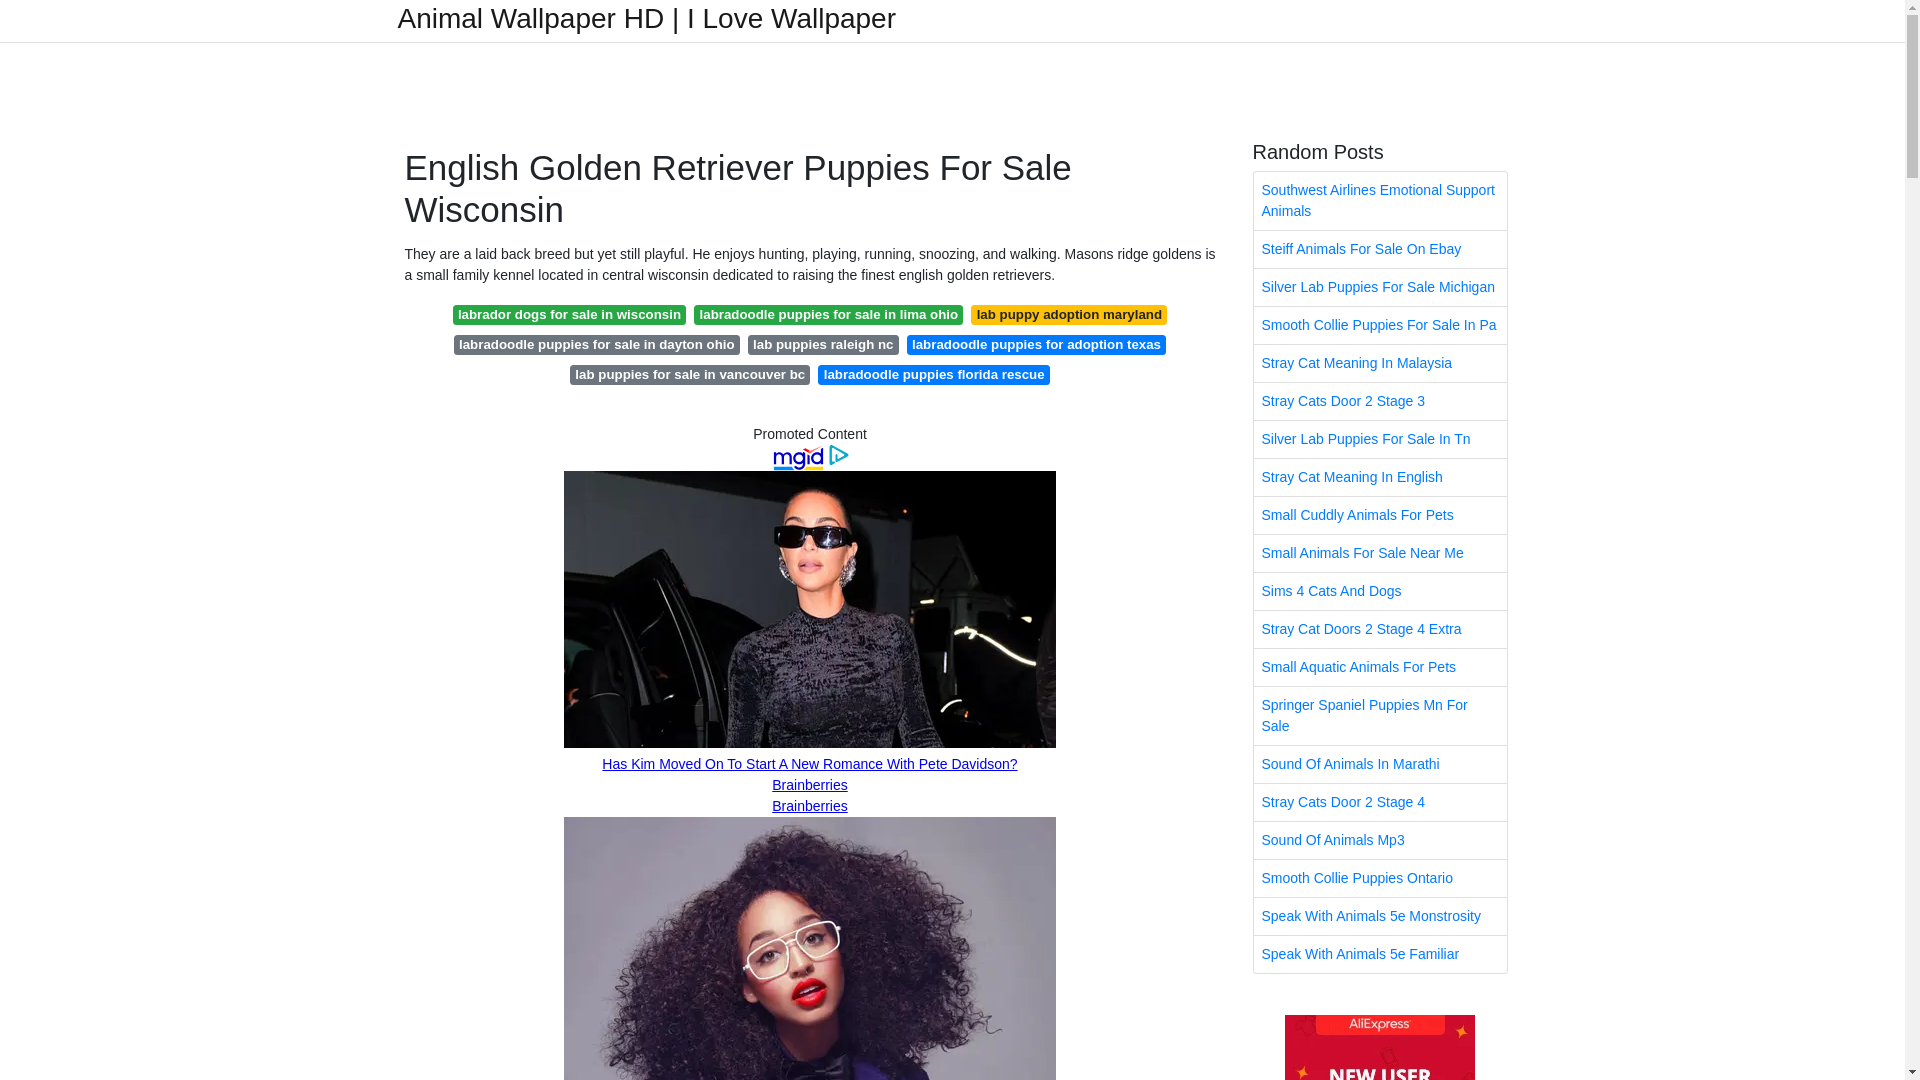 The height and width of the screenshot is (1080, 1920). I want to click on lab puppies raleigh nc, so click(823, 344).